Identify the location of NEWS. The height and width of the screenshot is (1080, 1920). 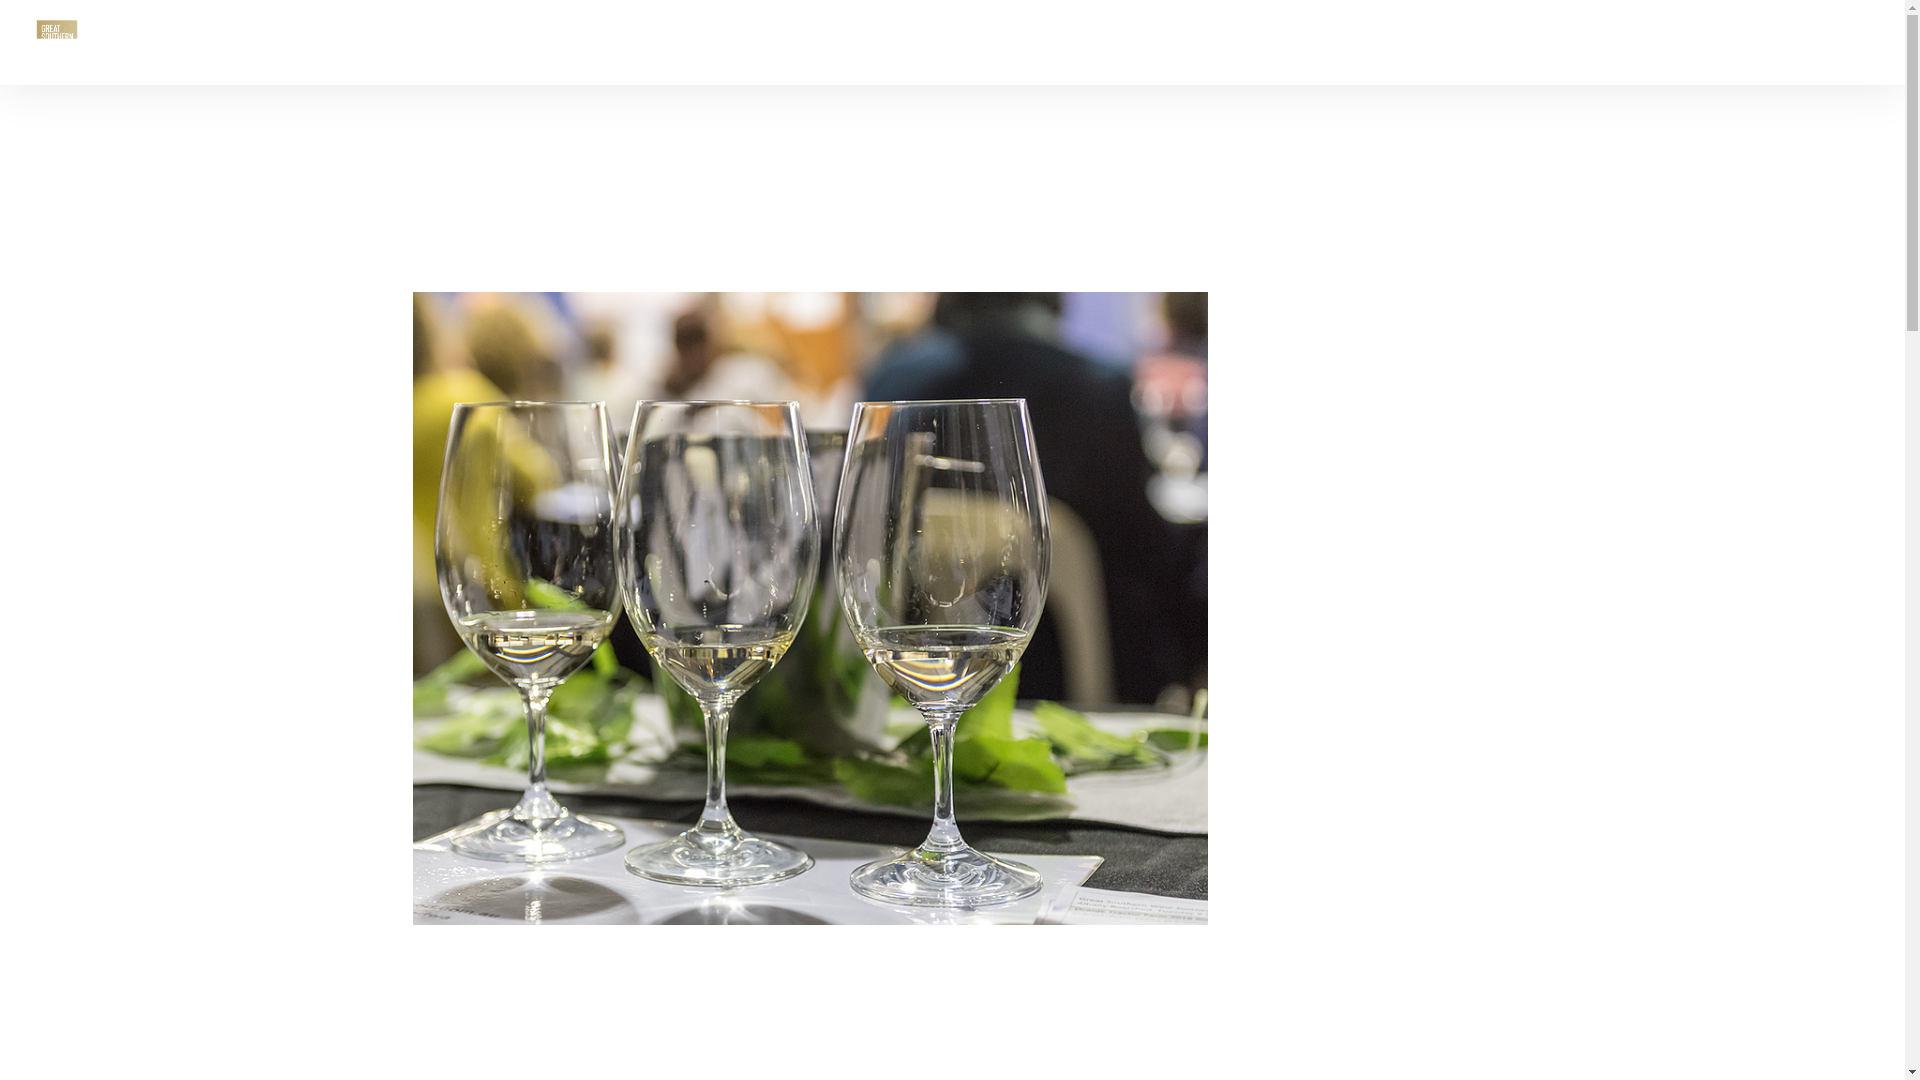
(1254, 59).